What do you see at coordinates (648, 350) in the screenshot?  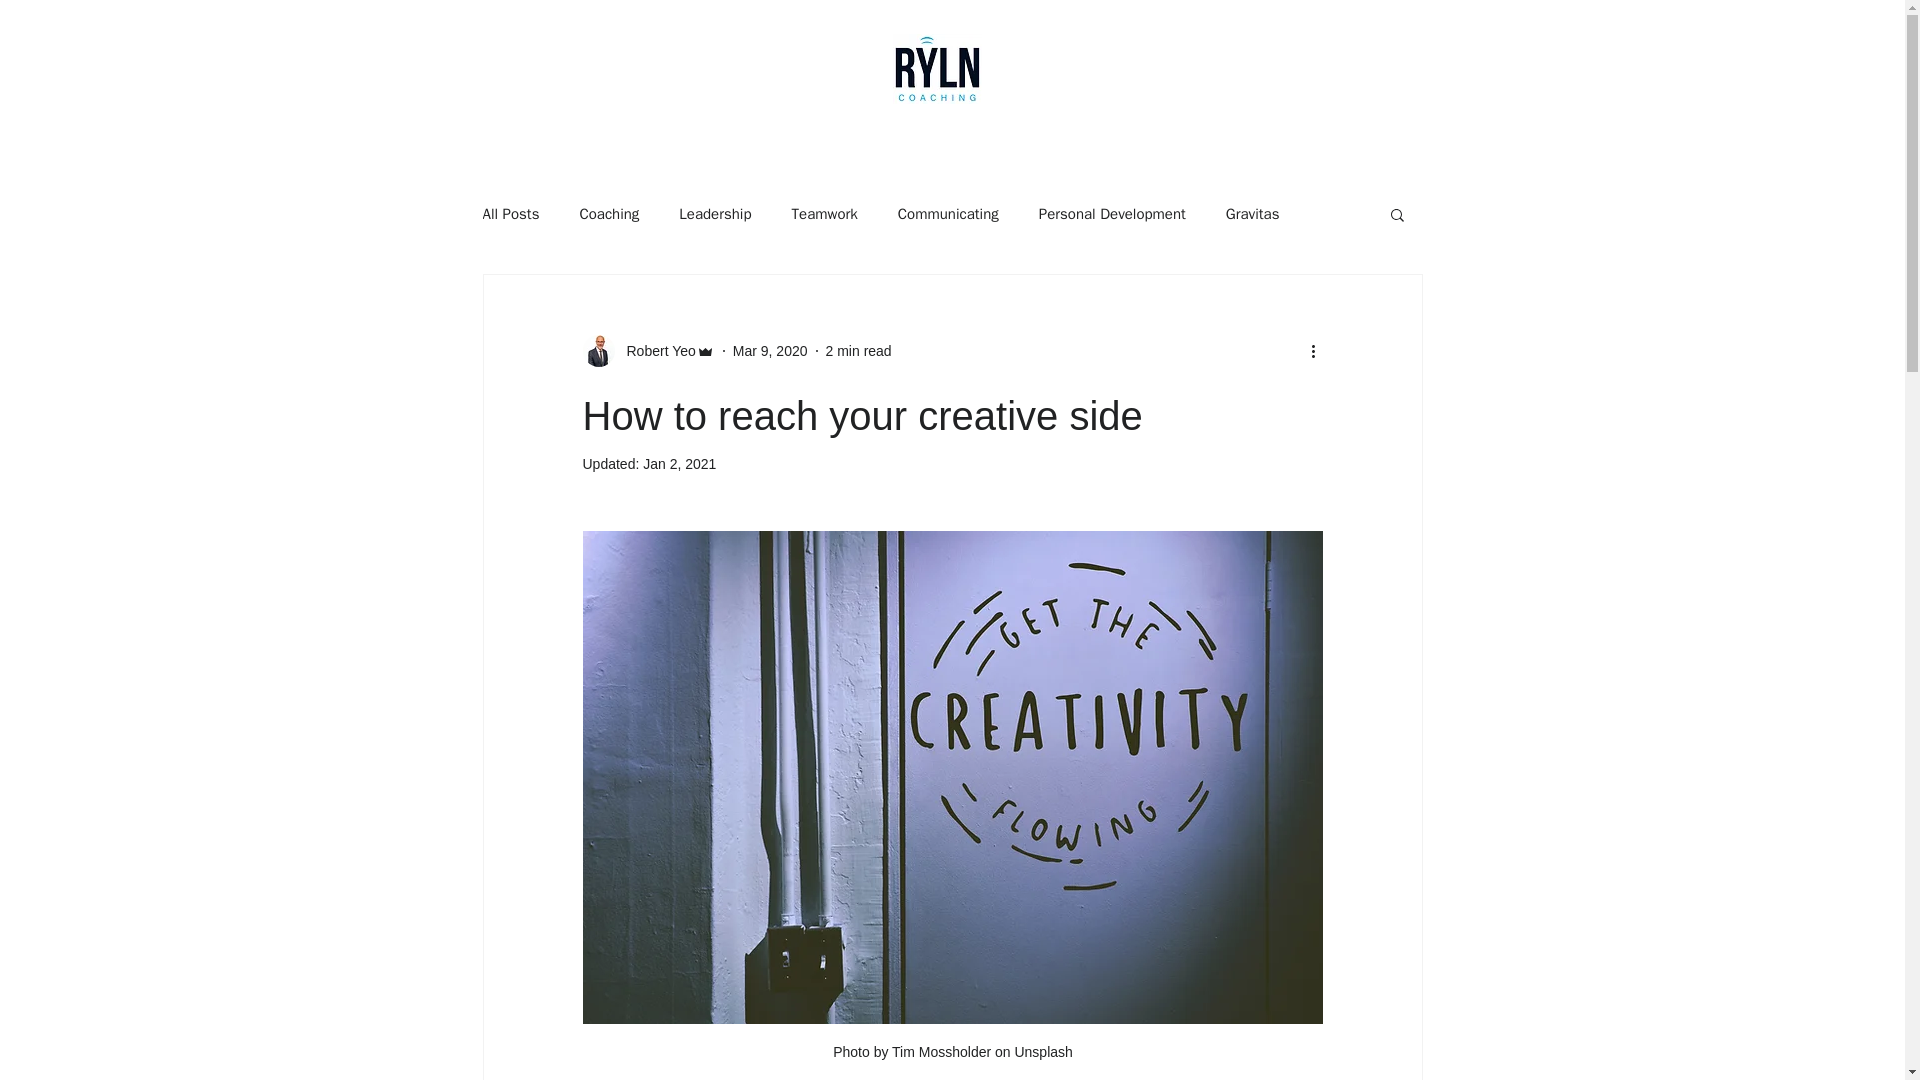 I see `Robert Yeo` at bounding box center [648, 350].